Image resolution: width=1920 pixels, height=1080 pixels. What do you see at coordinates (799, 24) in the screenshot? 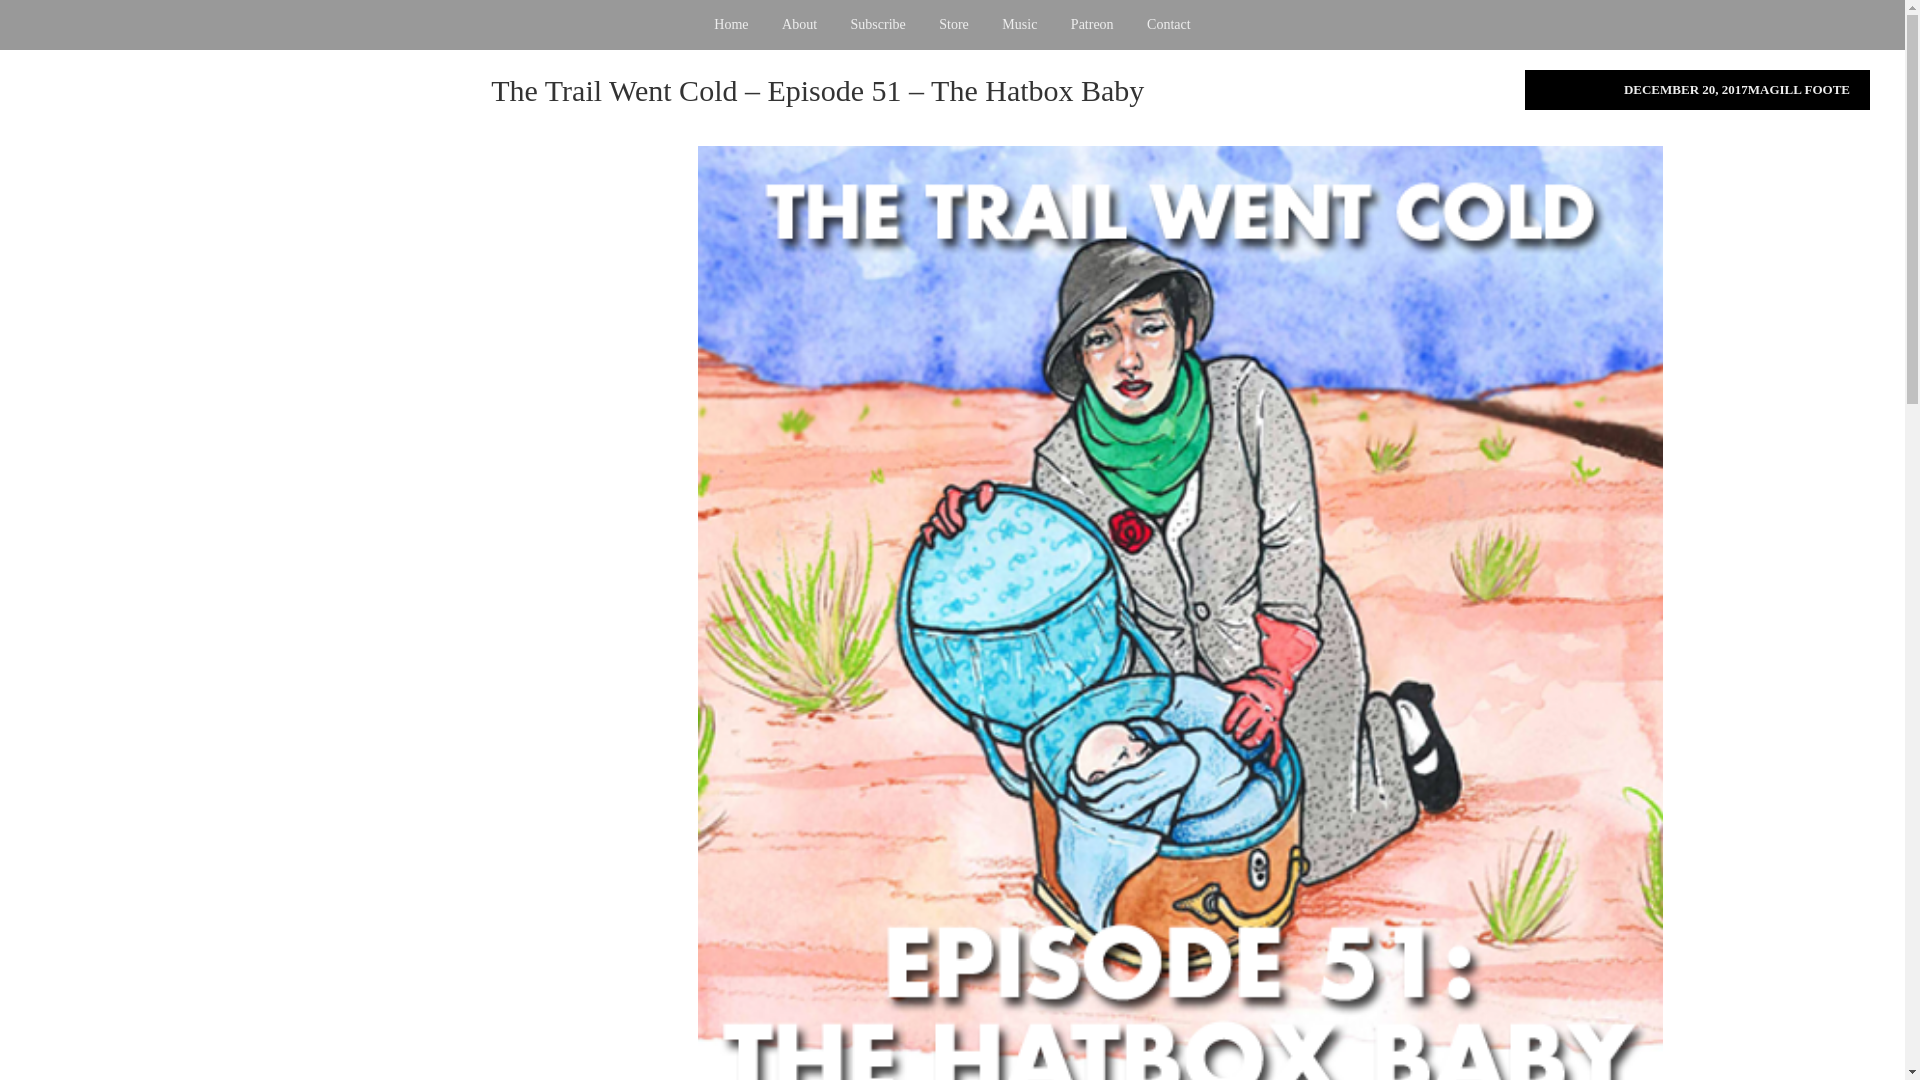
I see `About` at bounding box center [799, 24].